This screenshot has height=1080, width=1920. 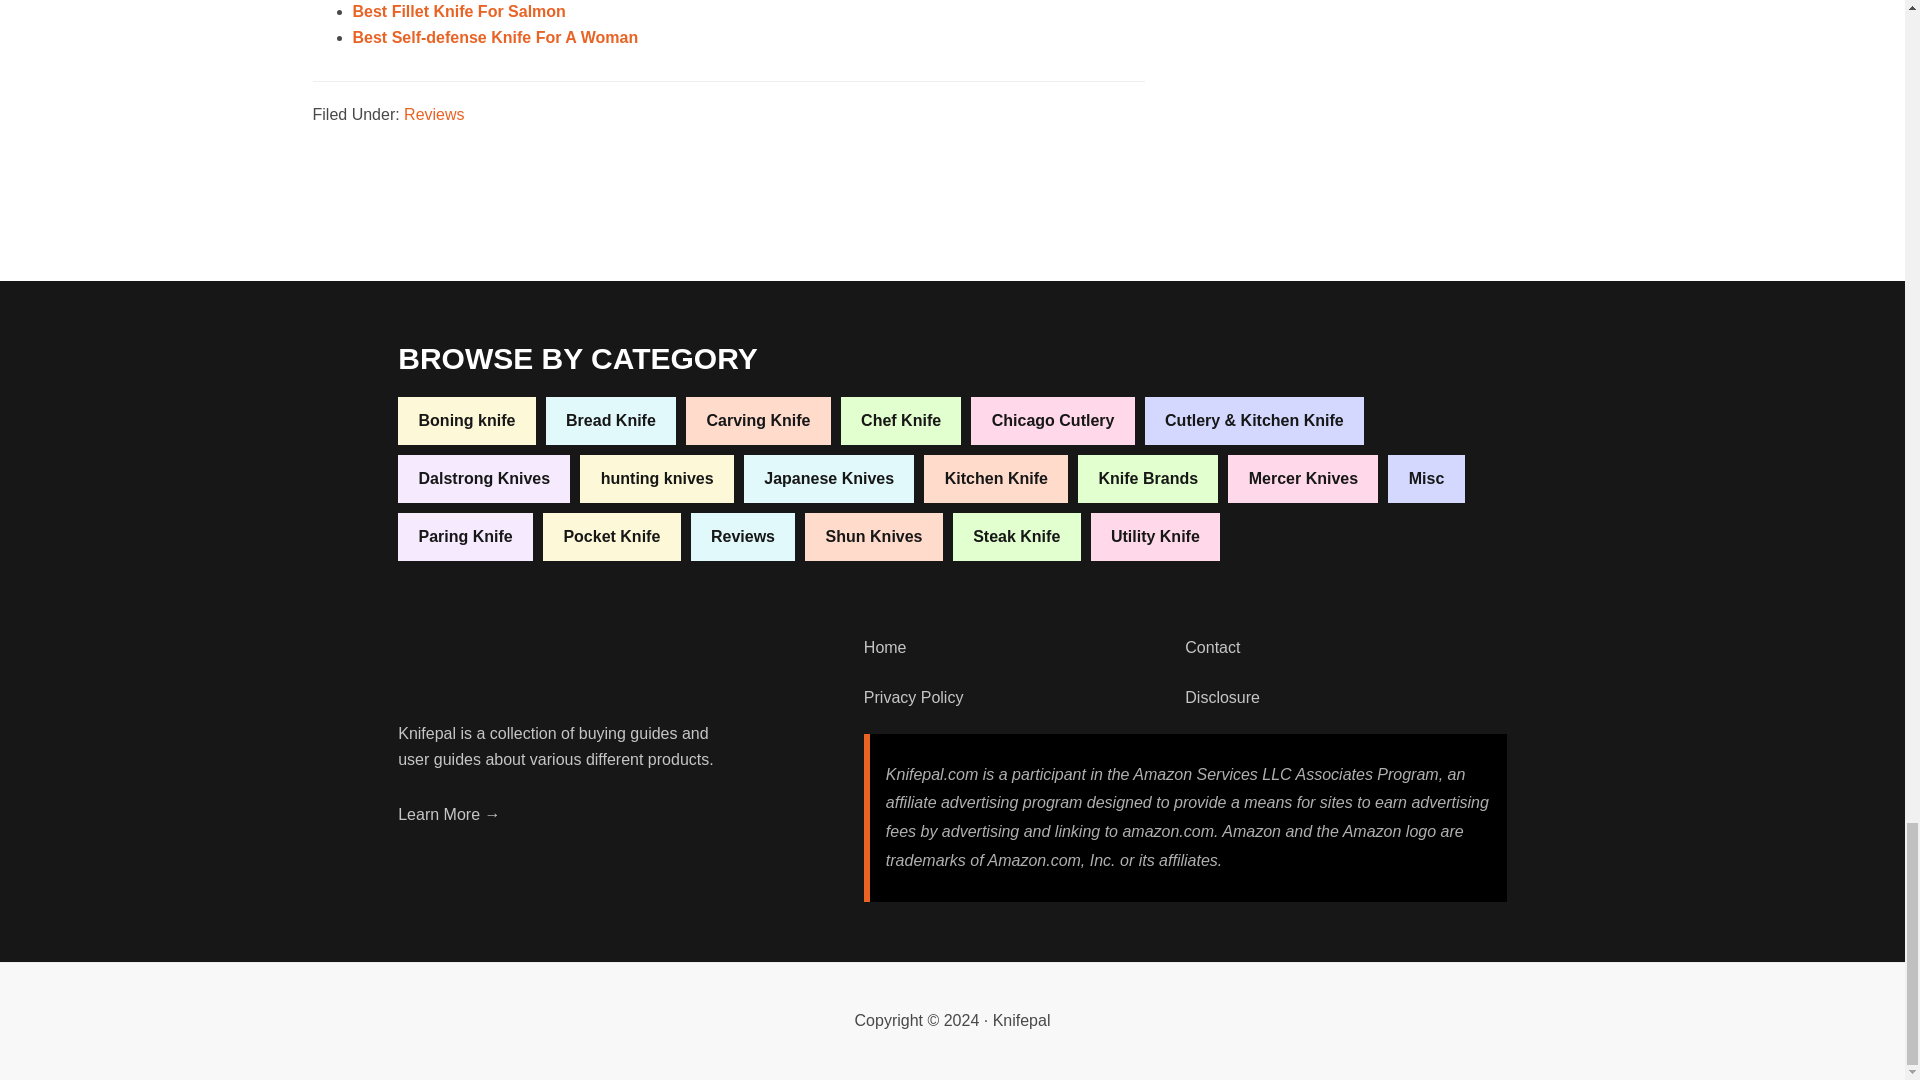 I want to click on Reviews, so click(x=434, y=114).